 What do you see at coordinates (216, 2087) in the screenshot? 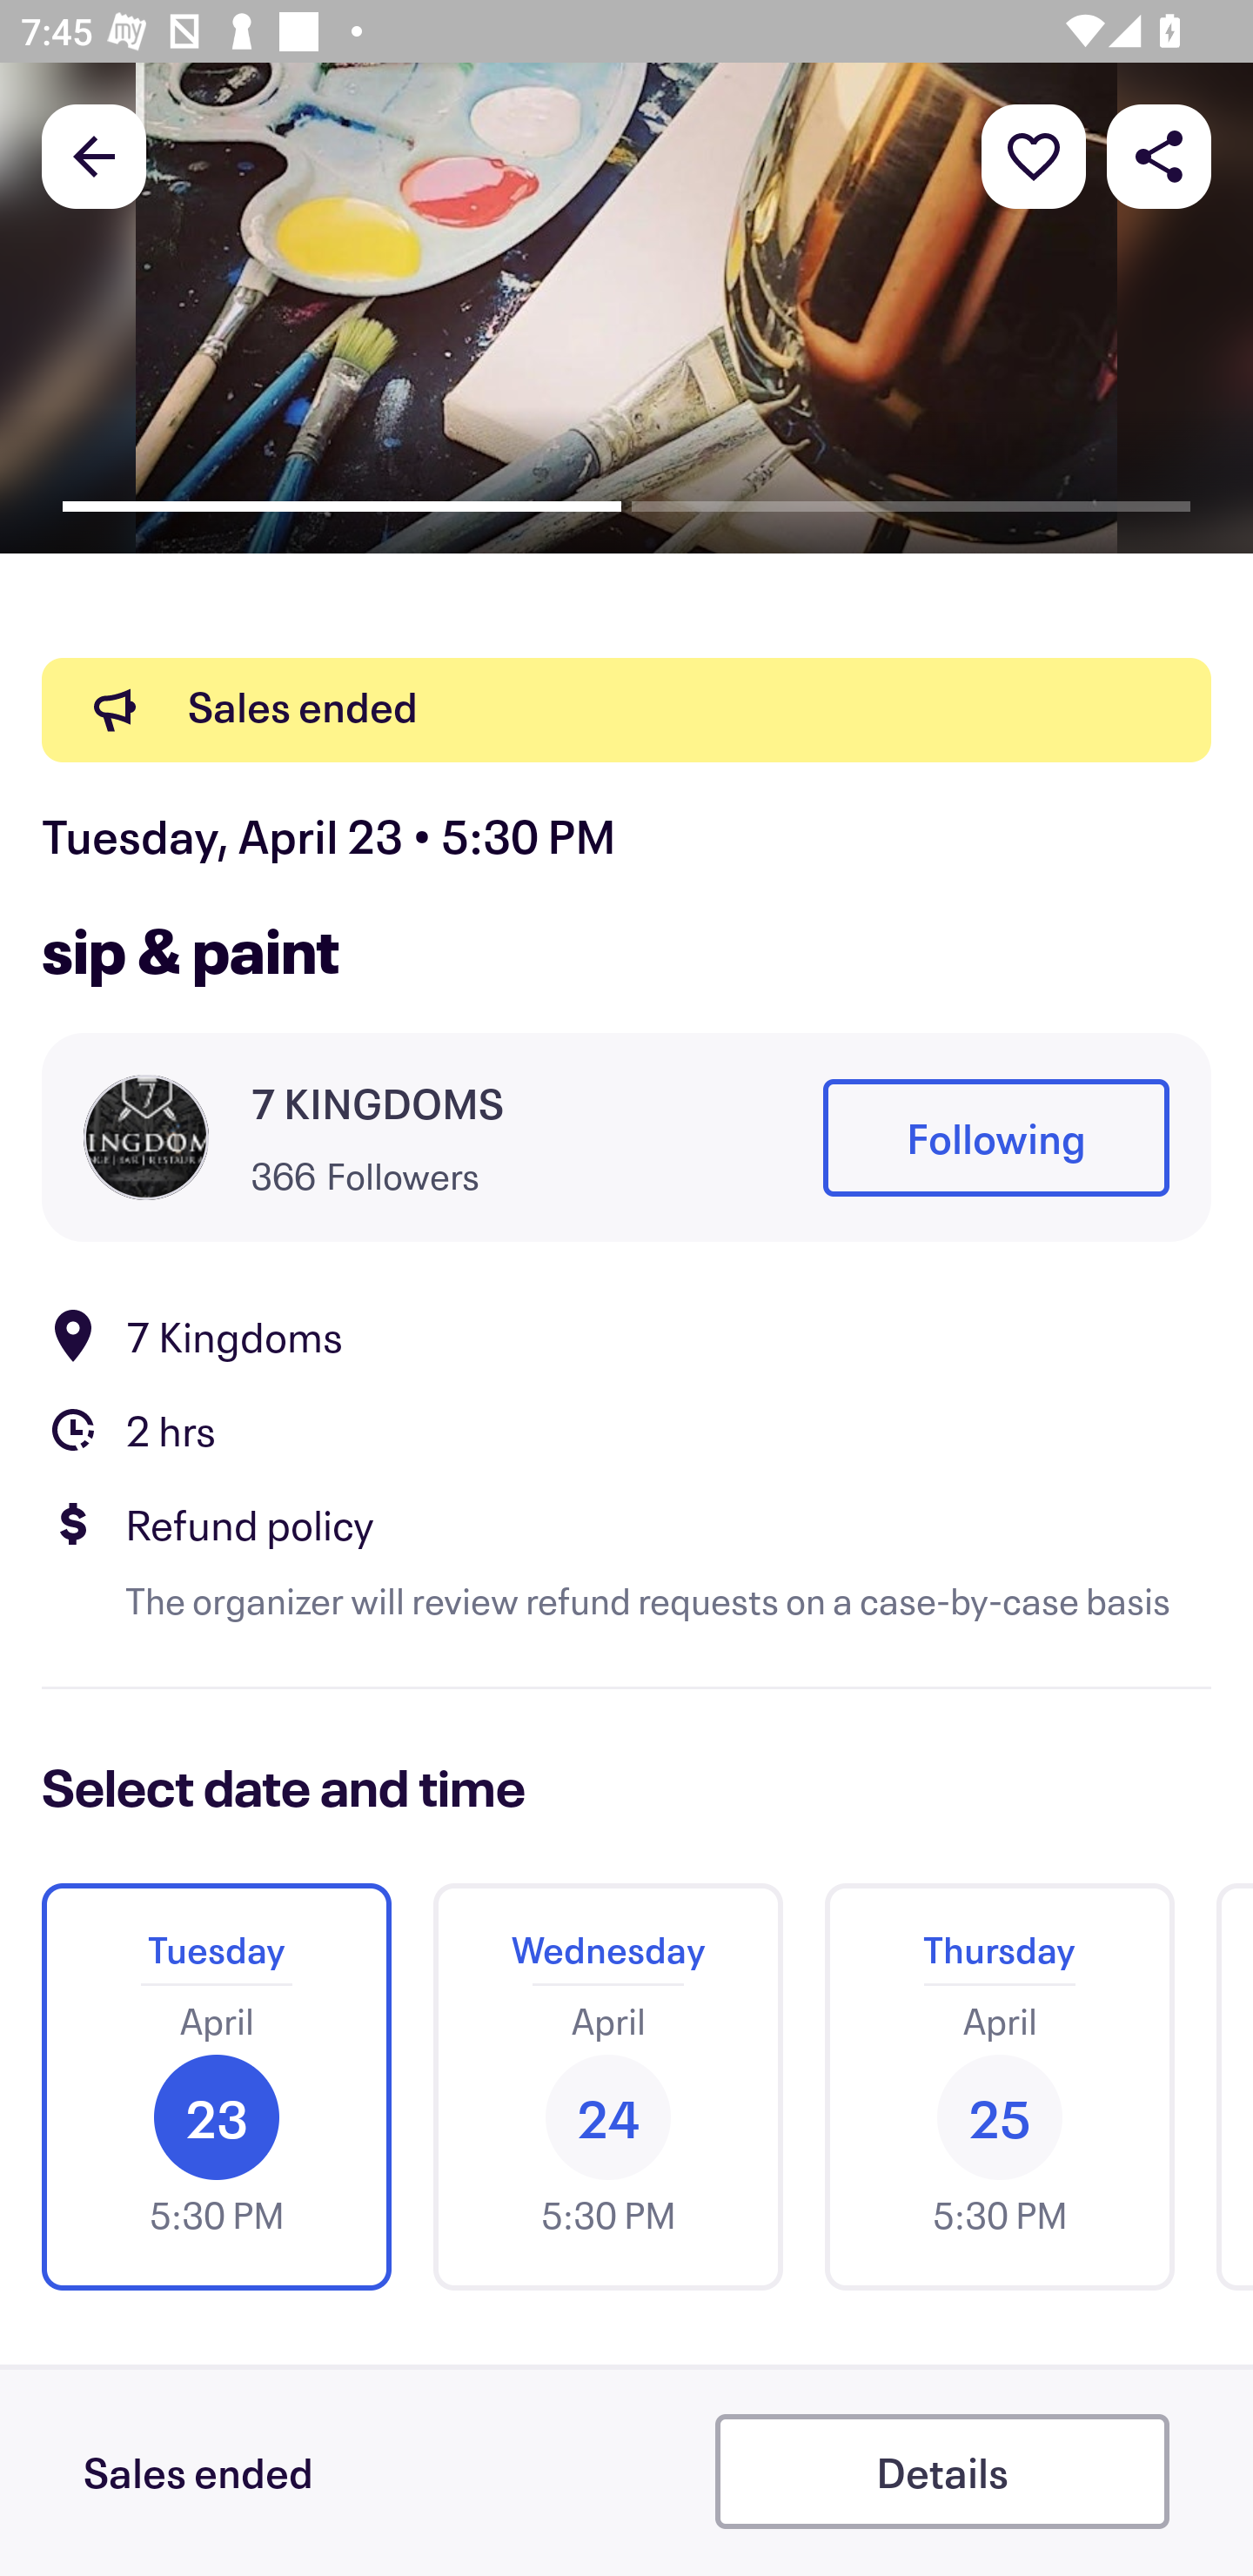
I see `Tuesday April 23 5:30 PM` at bounding box center [216, 2087].